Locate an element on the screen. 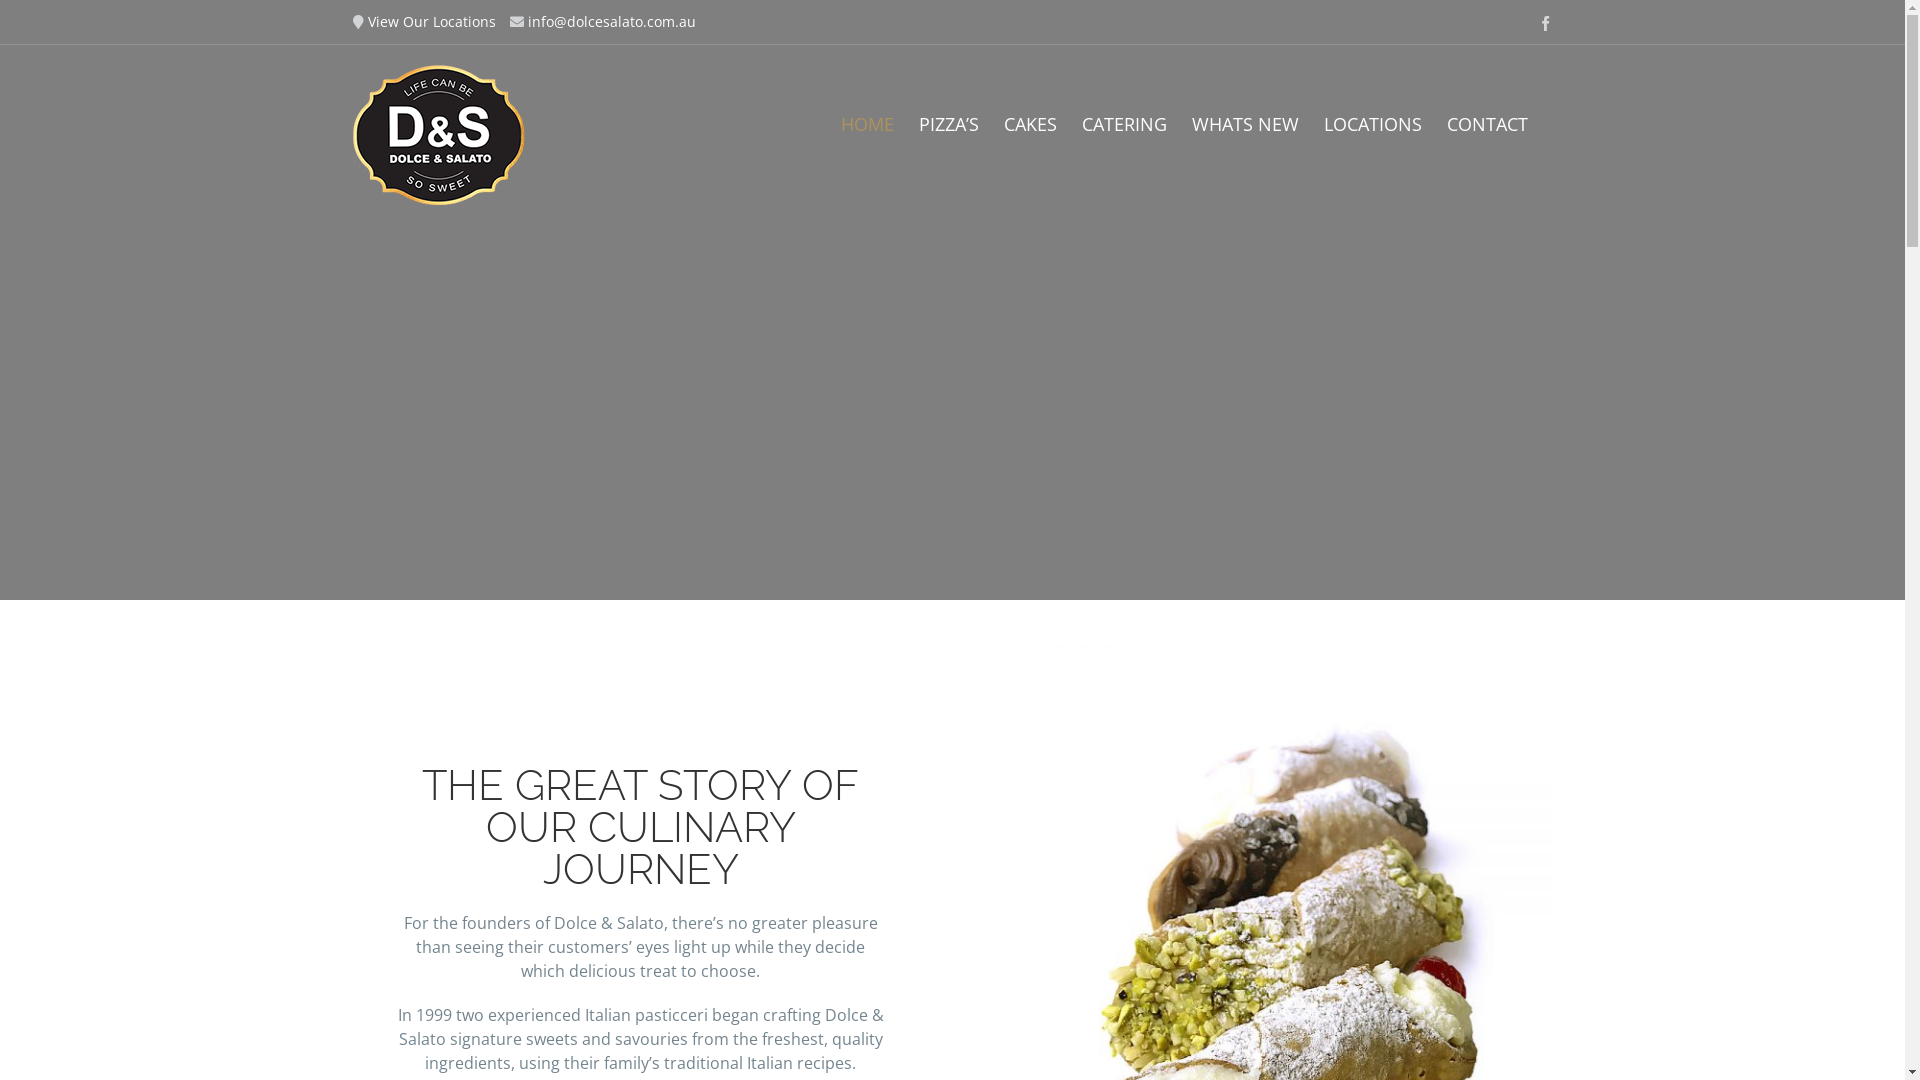  Facebook is located at coordinates (1546, 24).